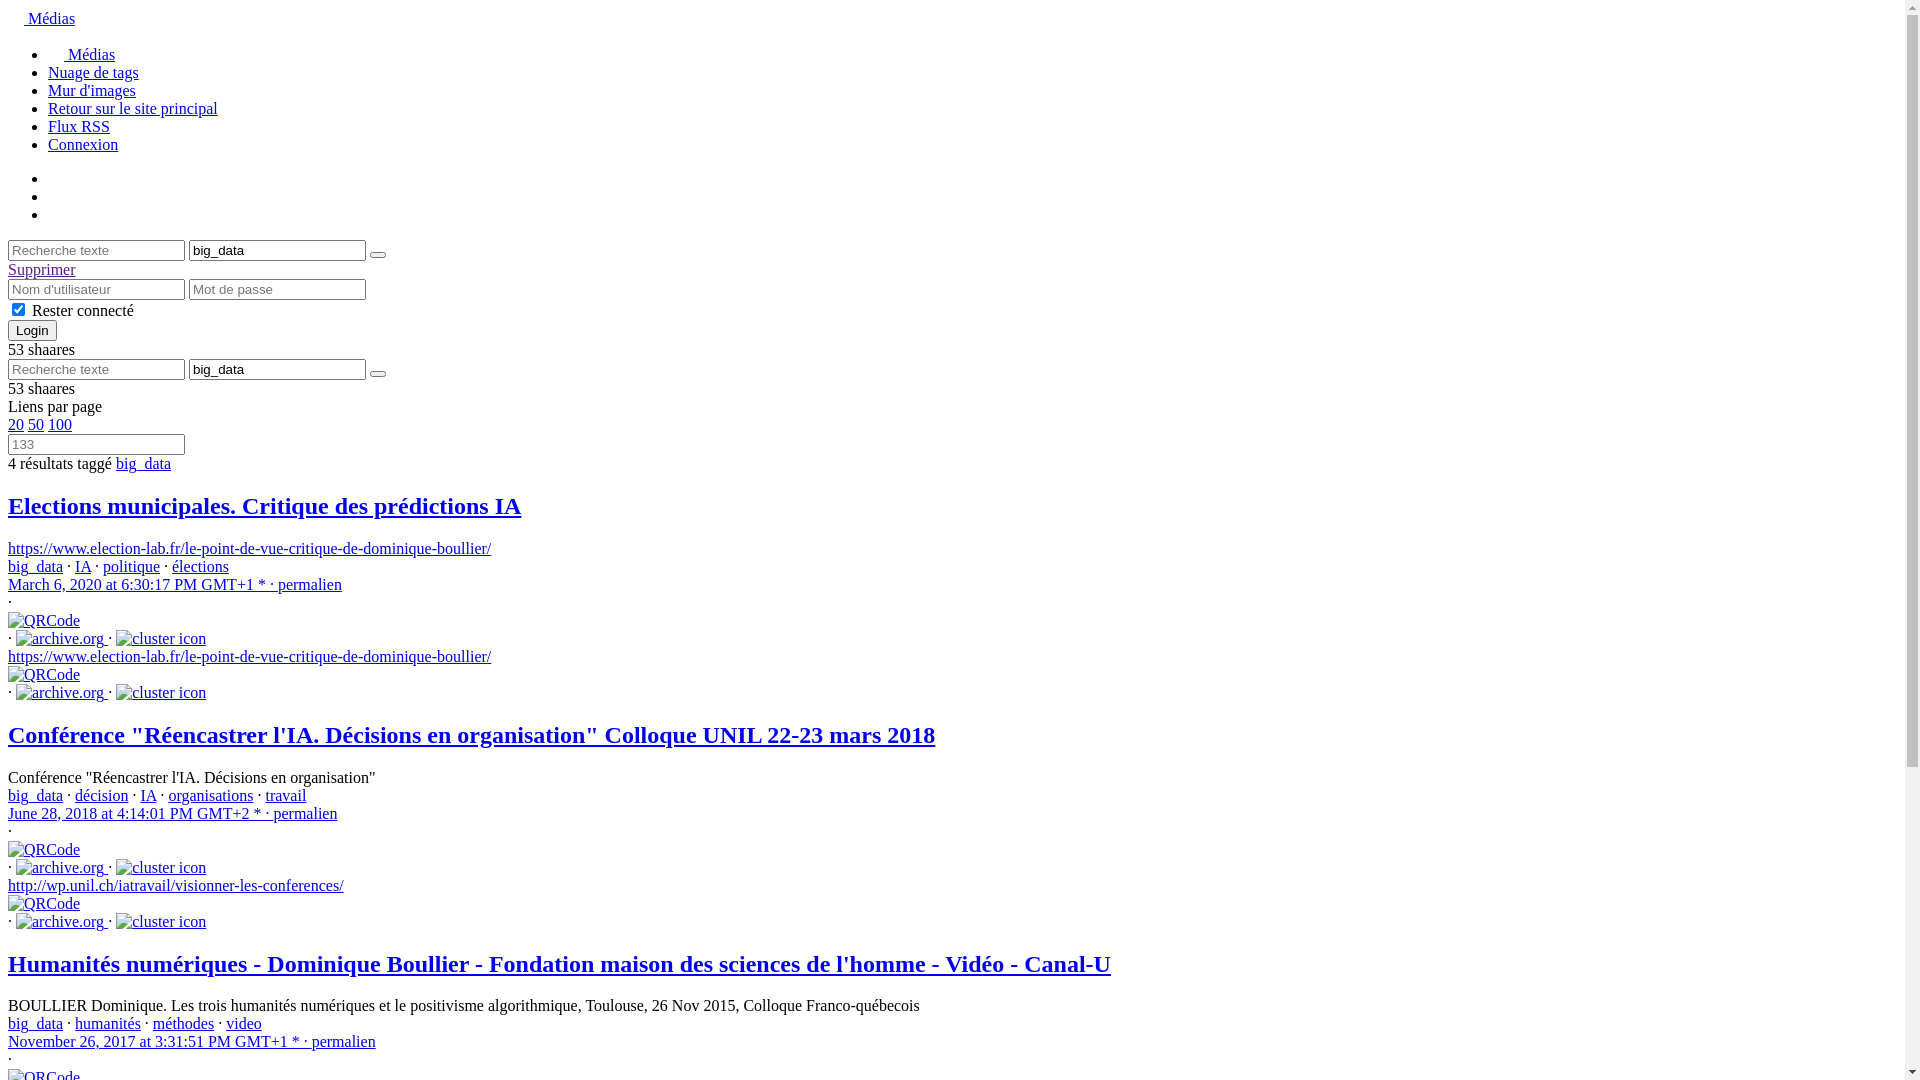 The image size is (1920, 1080). Describe the element at coordinates (83, 566) in the screenshot. I see `IA` at that location.